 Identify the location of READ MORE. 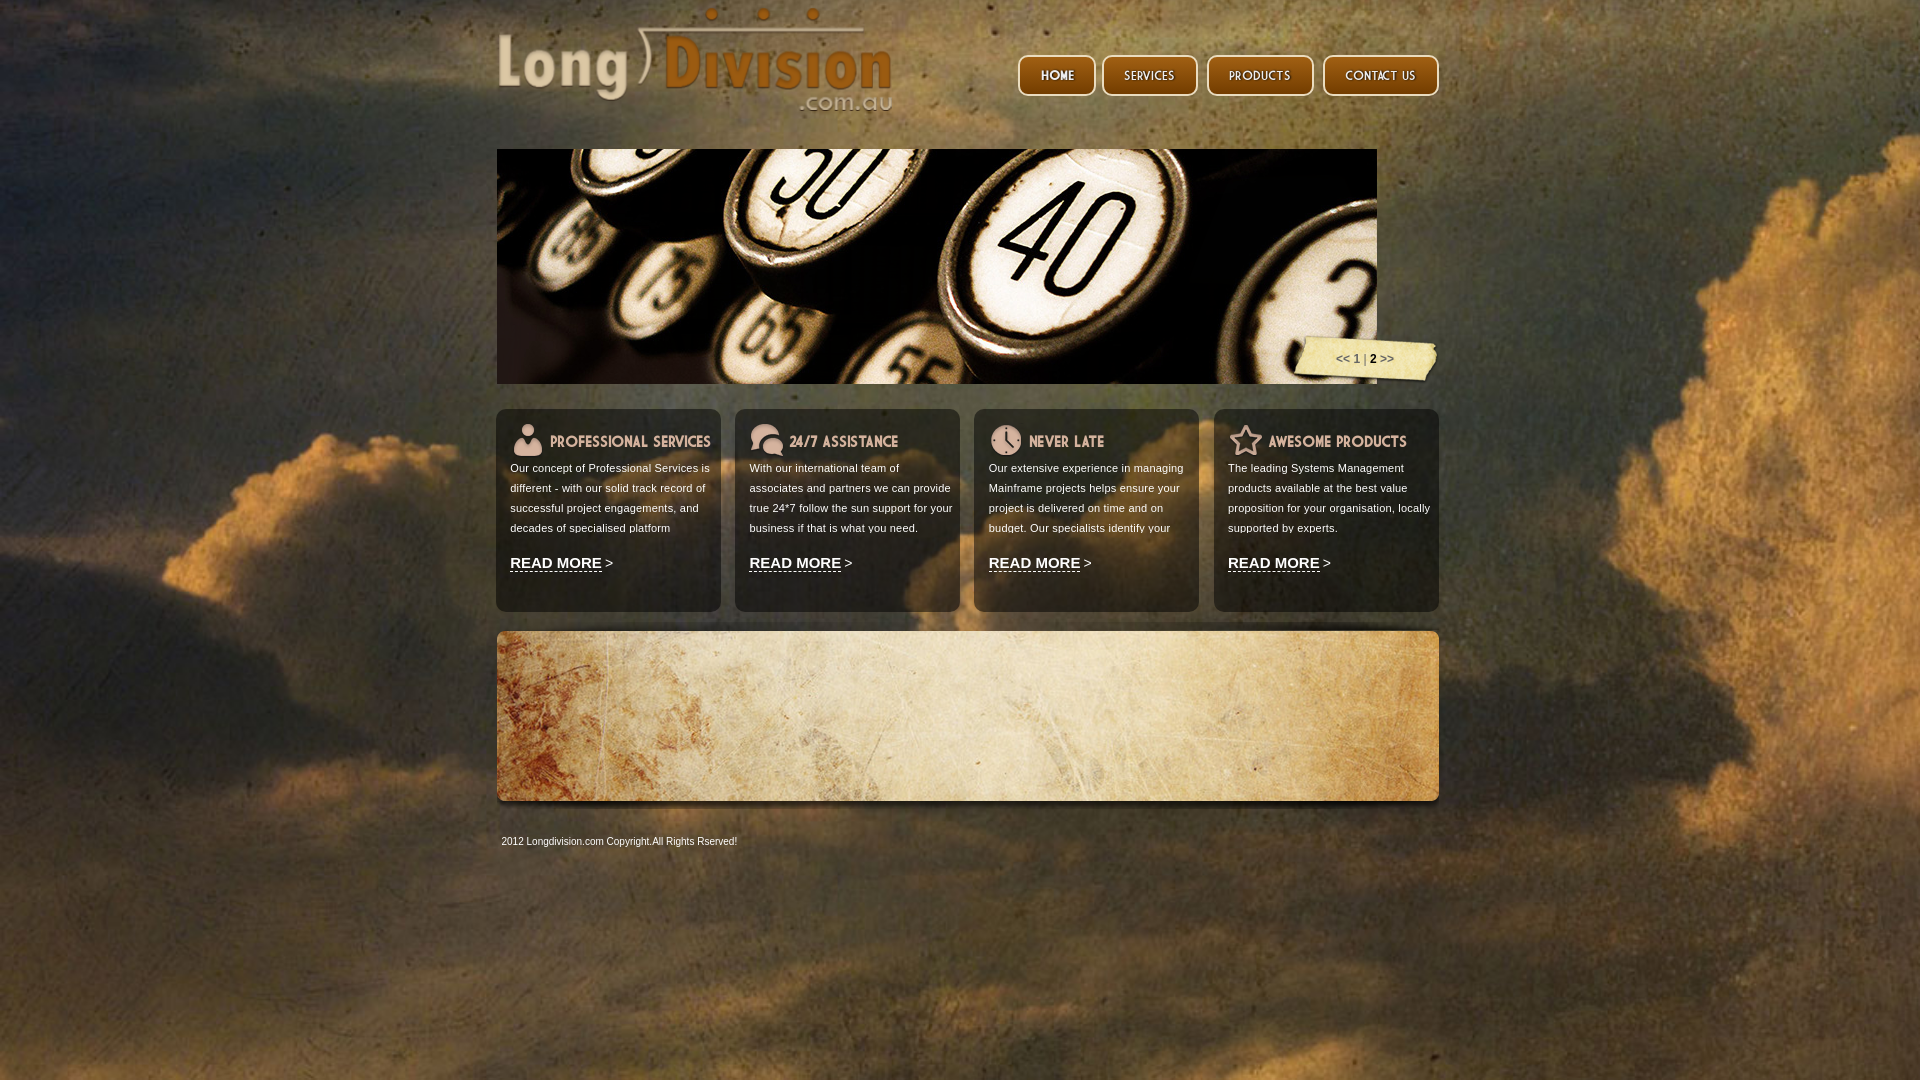
(1035, 563).